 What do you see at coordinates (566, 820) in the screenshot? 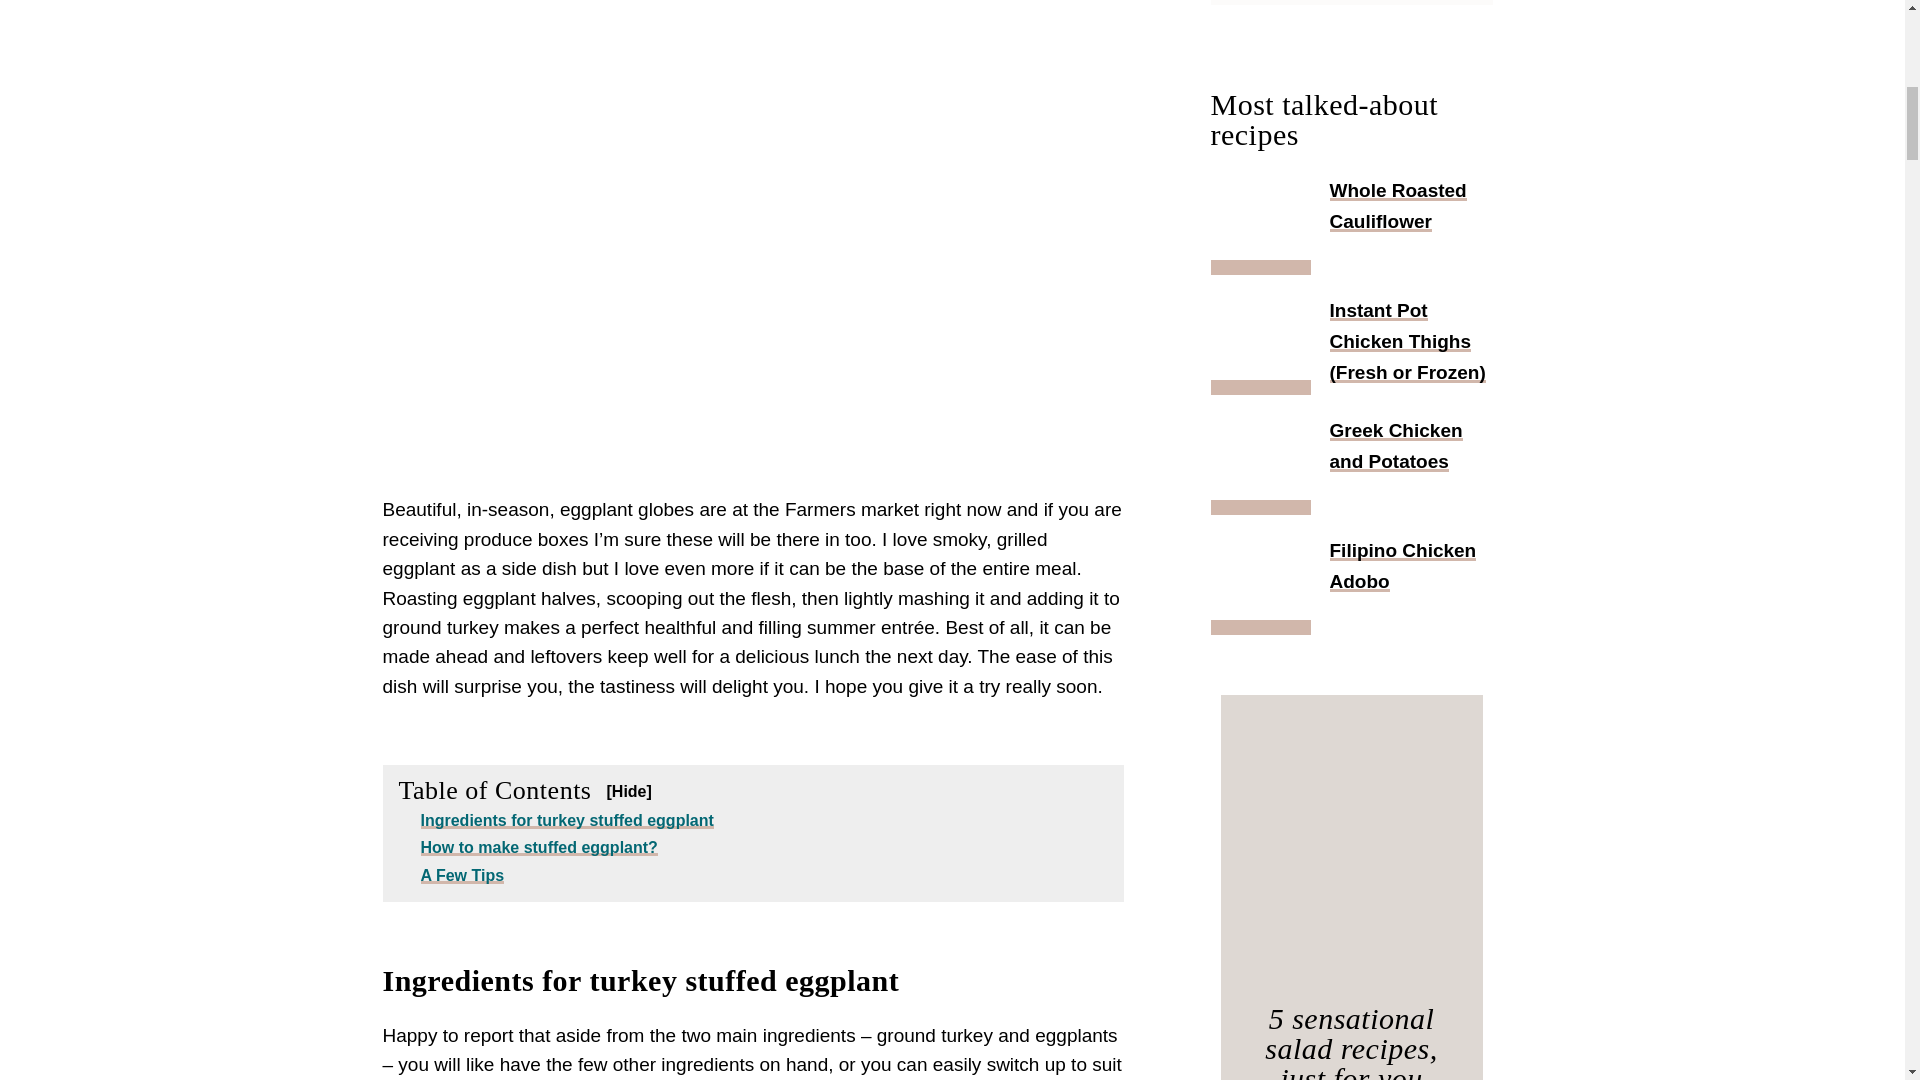
I see `Ingredients for turkey stuffed eggplant` at bounding box center [566, 820].